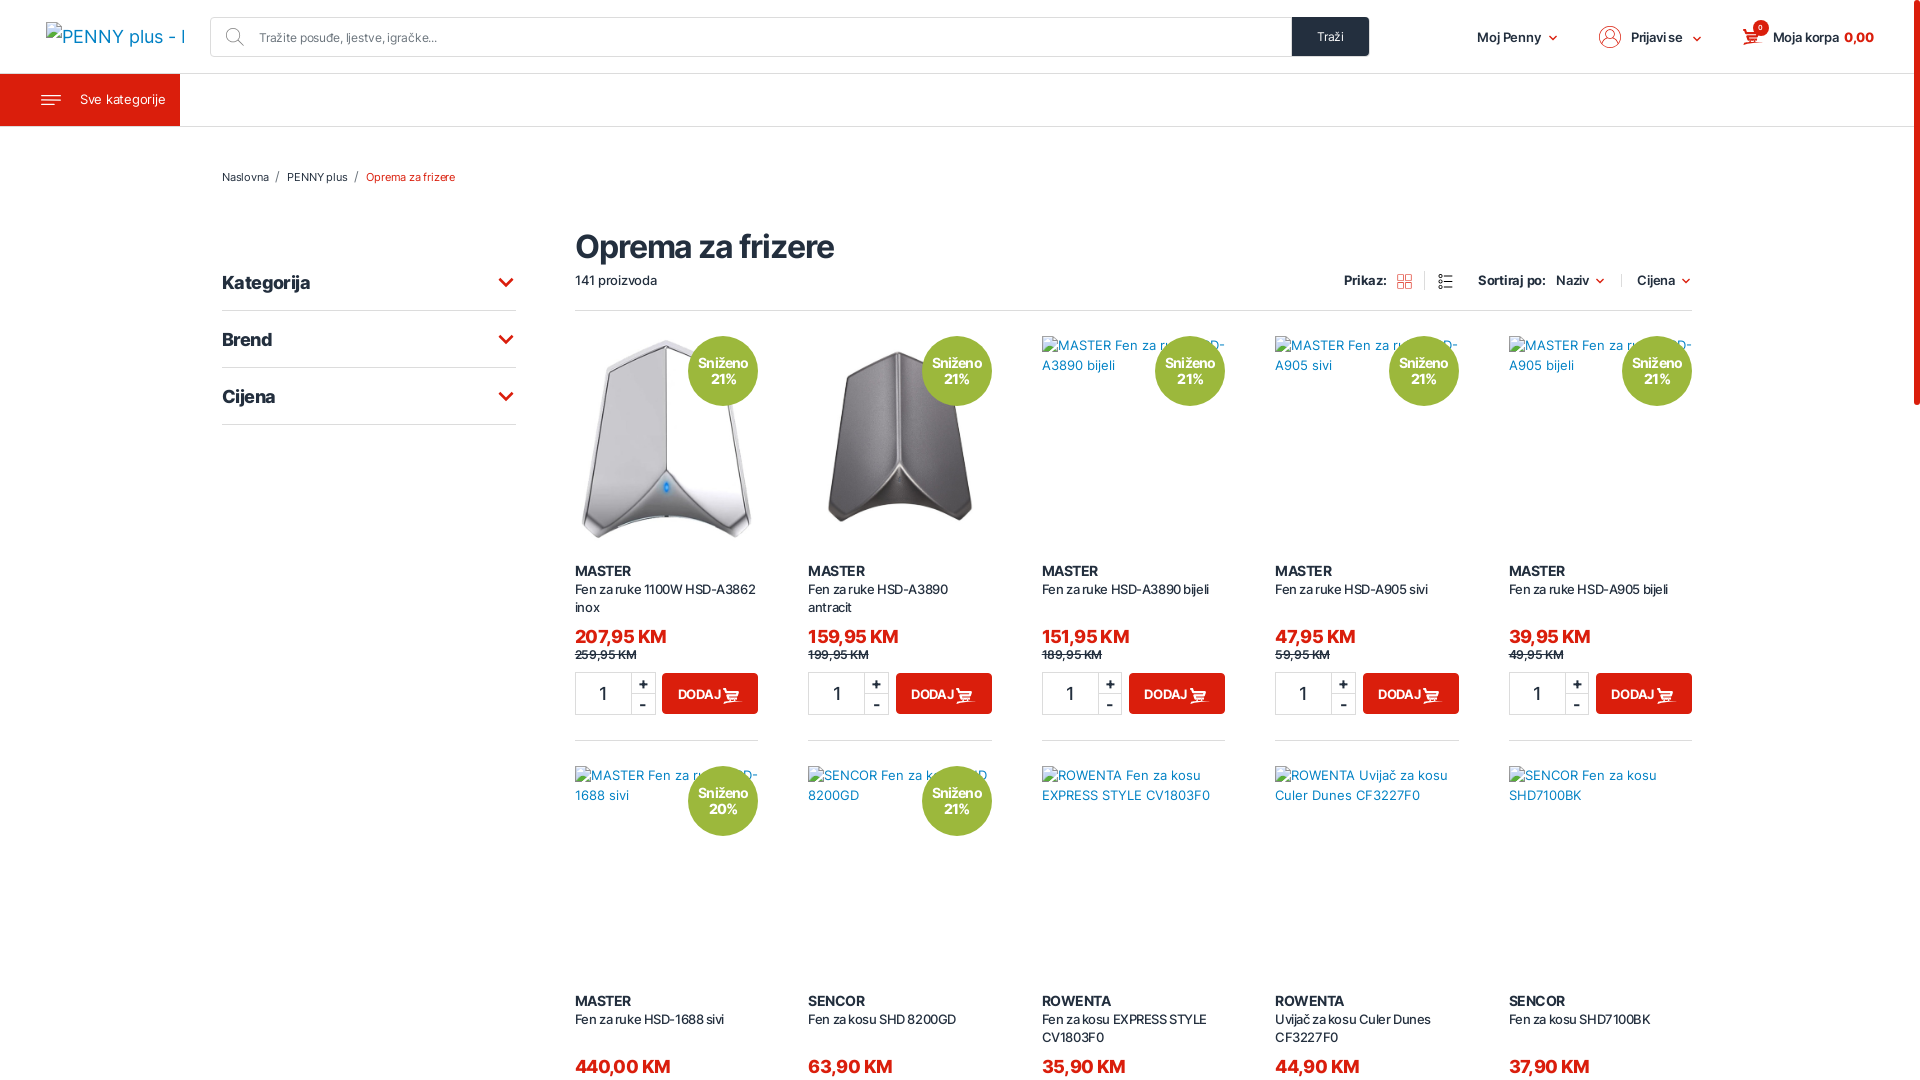  I want to click on Naslovna, so click(248, 177).